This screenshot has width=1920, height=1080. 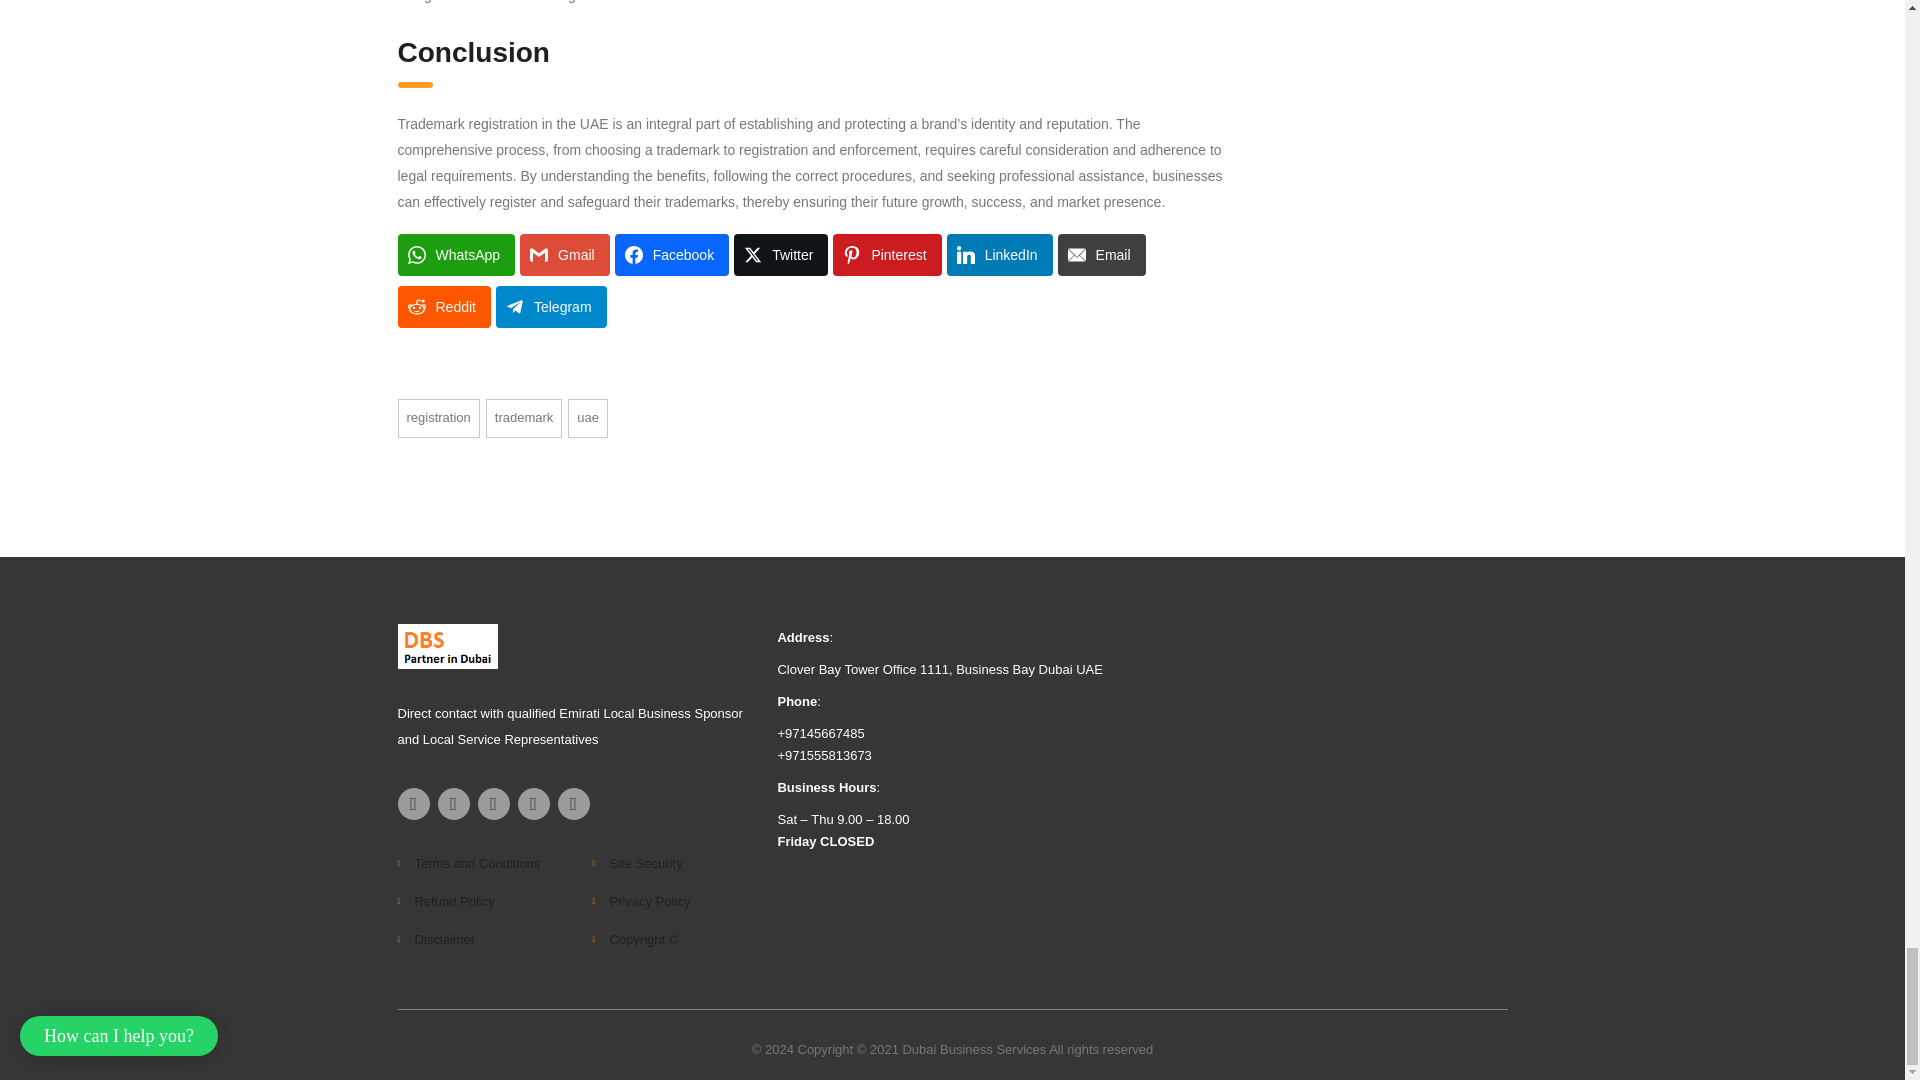 I want to click on Telegram, so click(x=550, y=307).